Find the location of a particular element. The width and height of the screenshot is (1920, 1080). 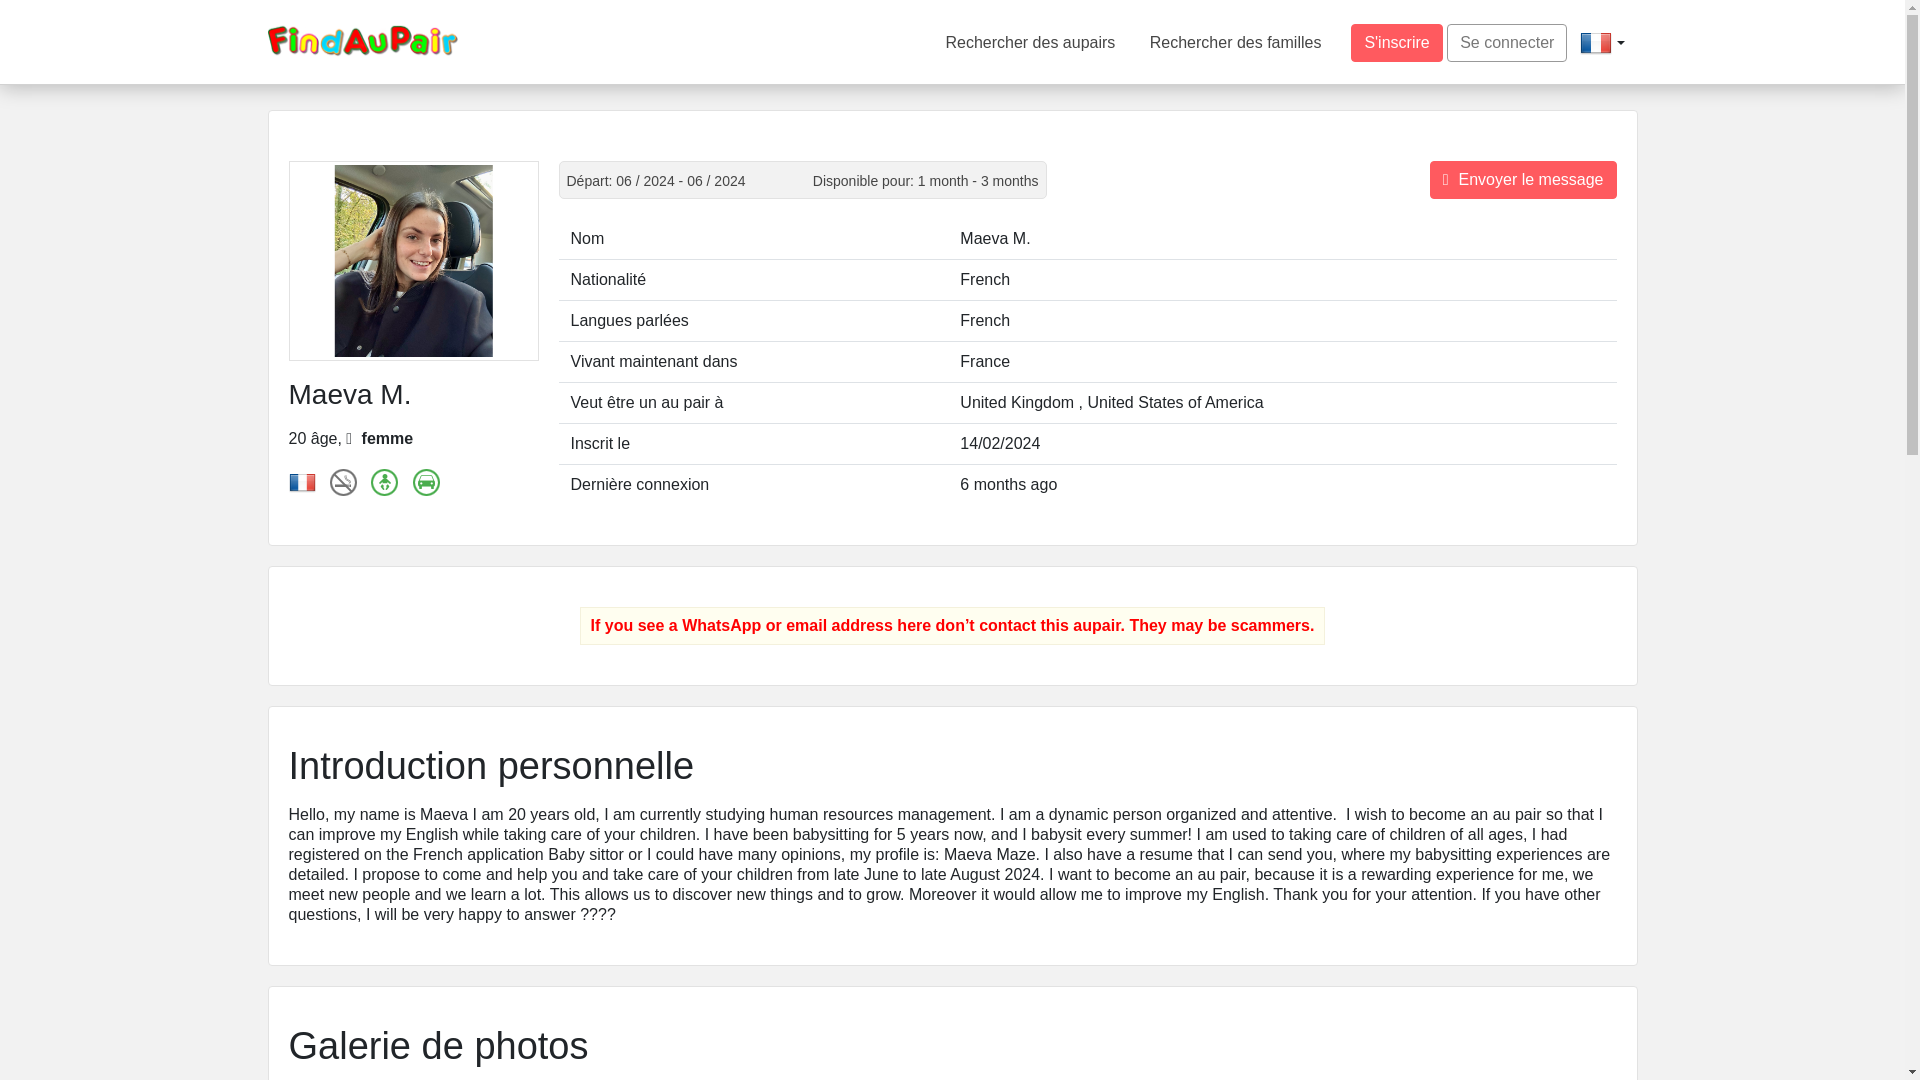

Envoyer le message is located at coordinates (1523, 179).